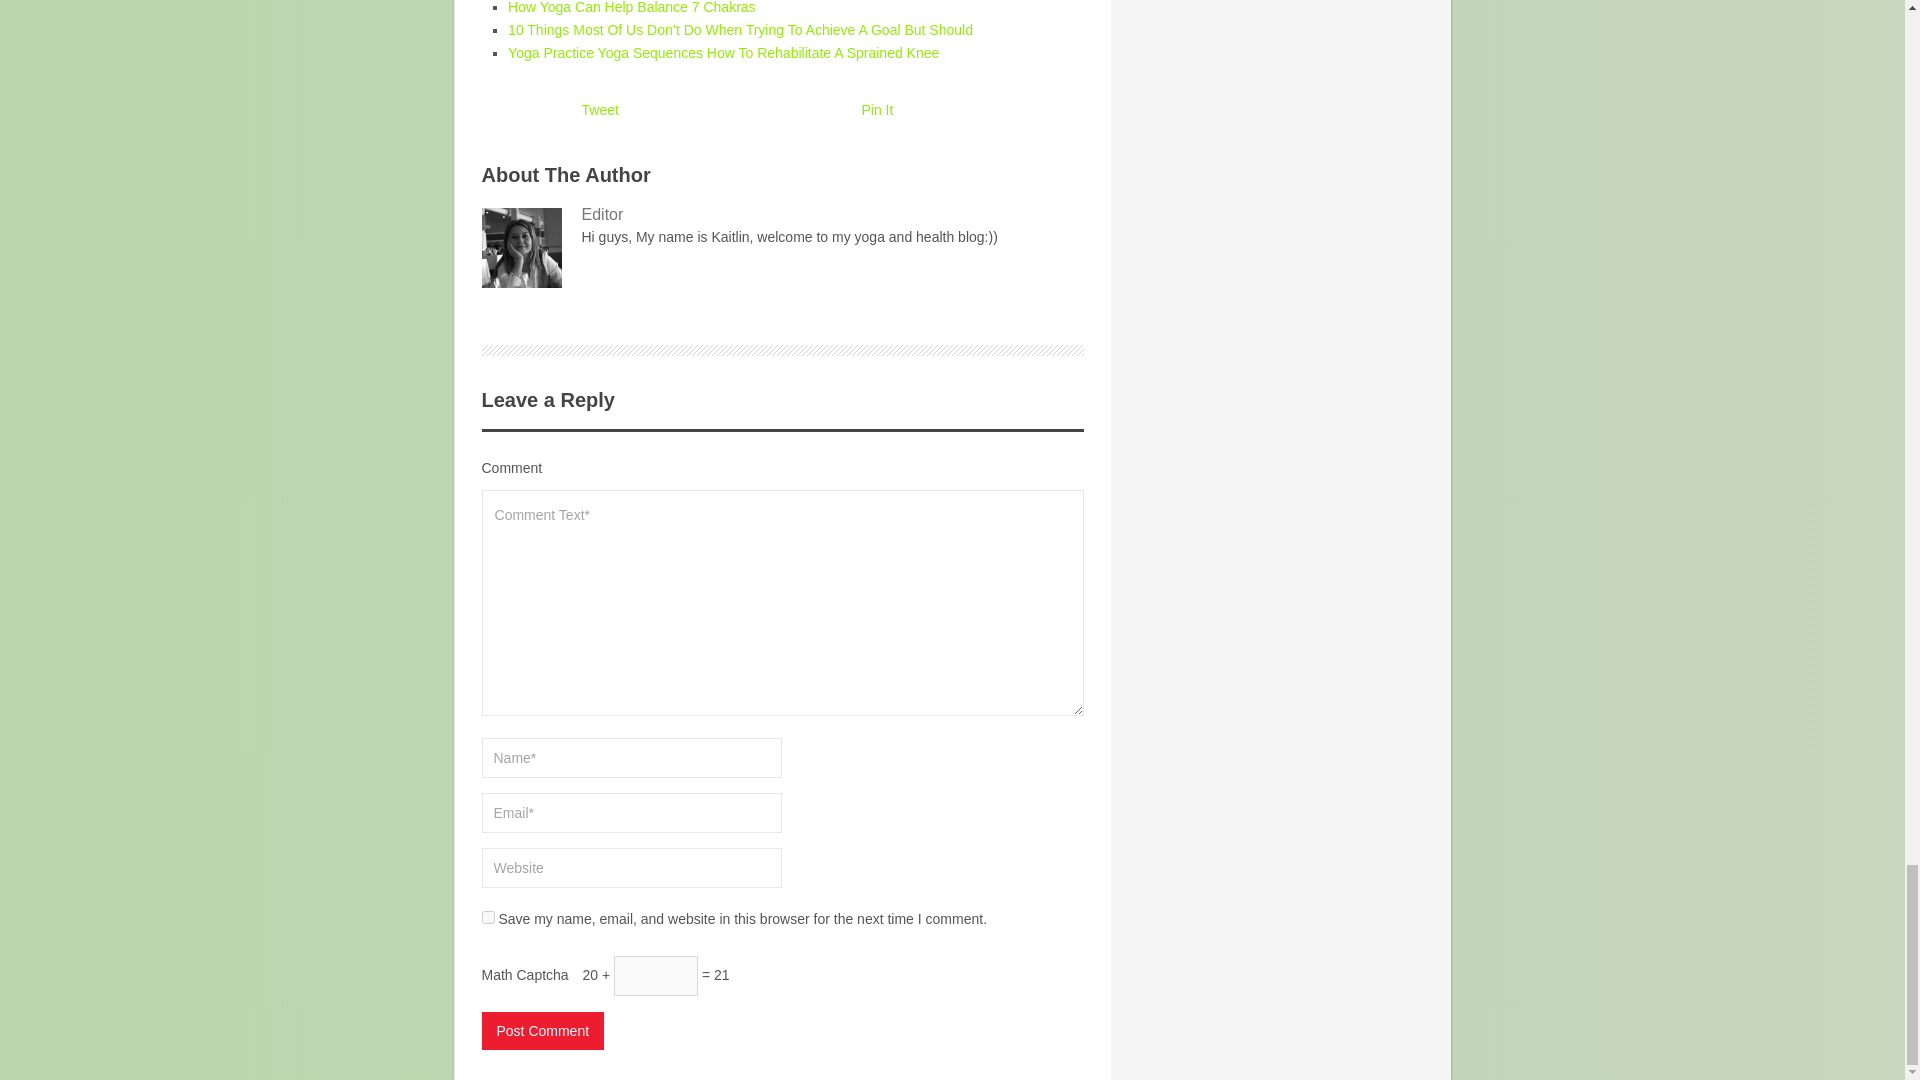 The width and height of the screenshot is (1920, 1080). Describe the element at coordinates (542, 1030) in the screenshot. I see `Post Comment` at that location.